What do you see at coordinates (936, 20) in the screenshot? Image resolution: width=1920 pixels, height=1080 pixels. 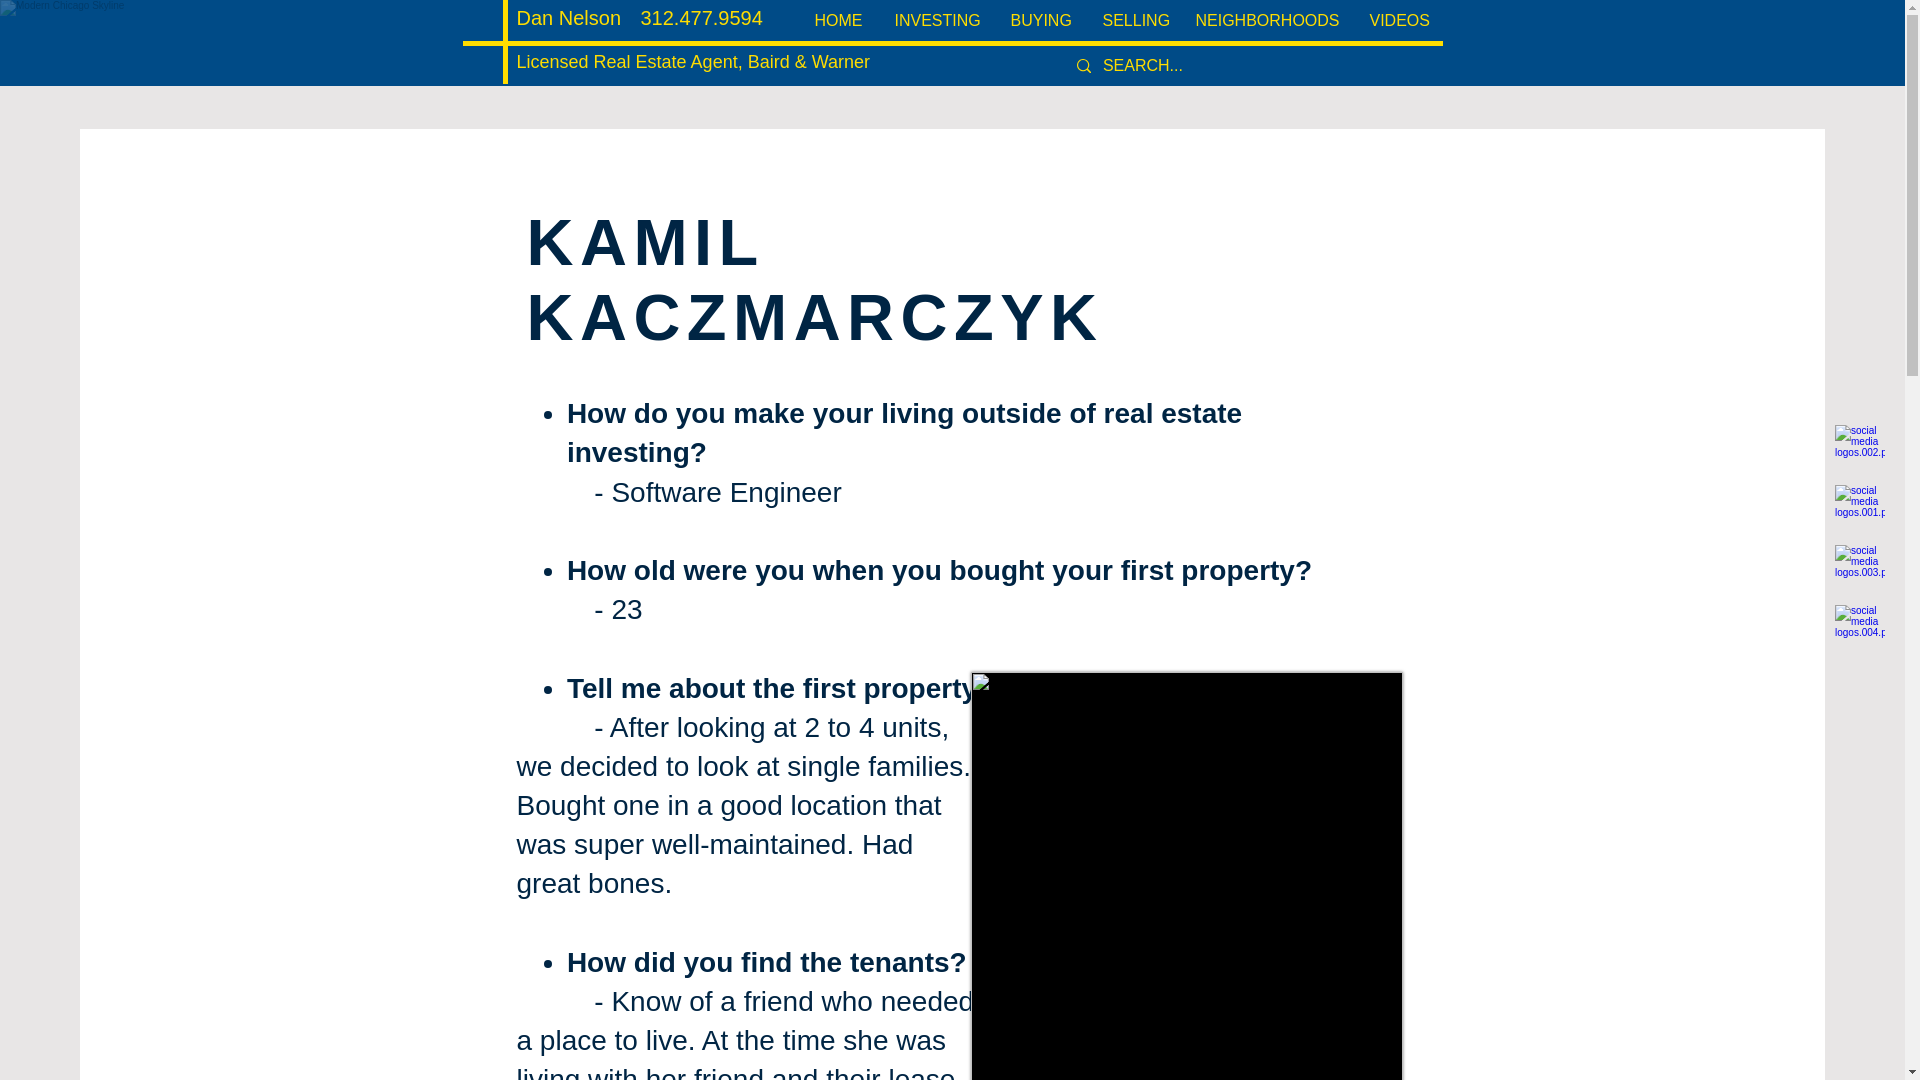 I see `INVESTING` at bounding box center [936, 20].